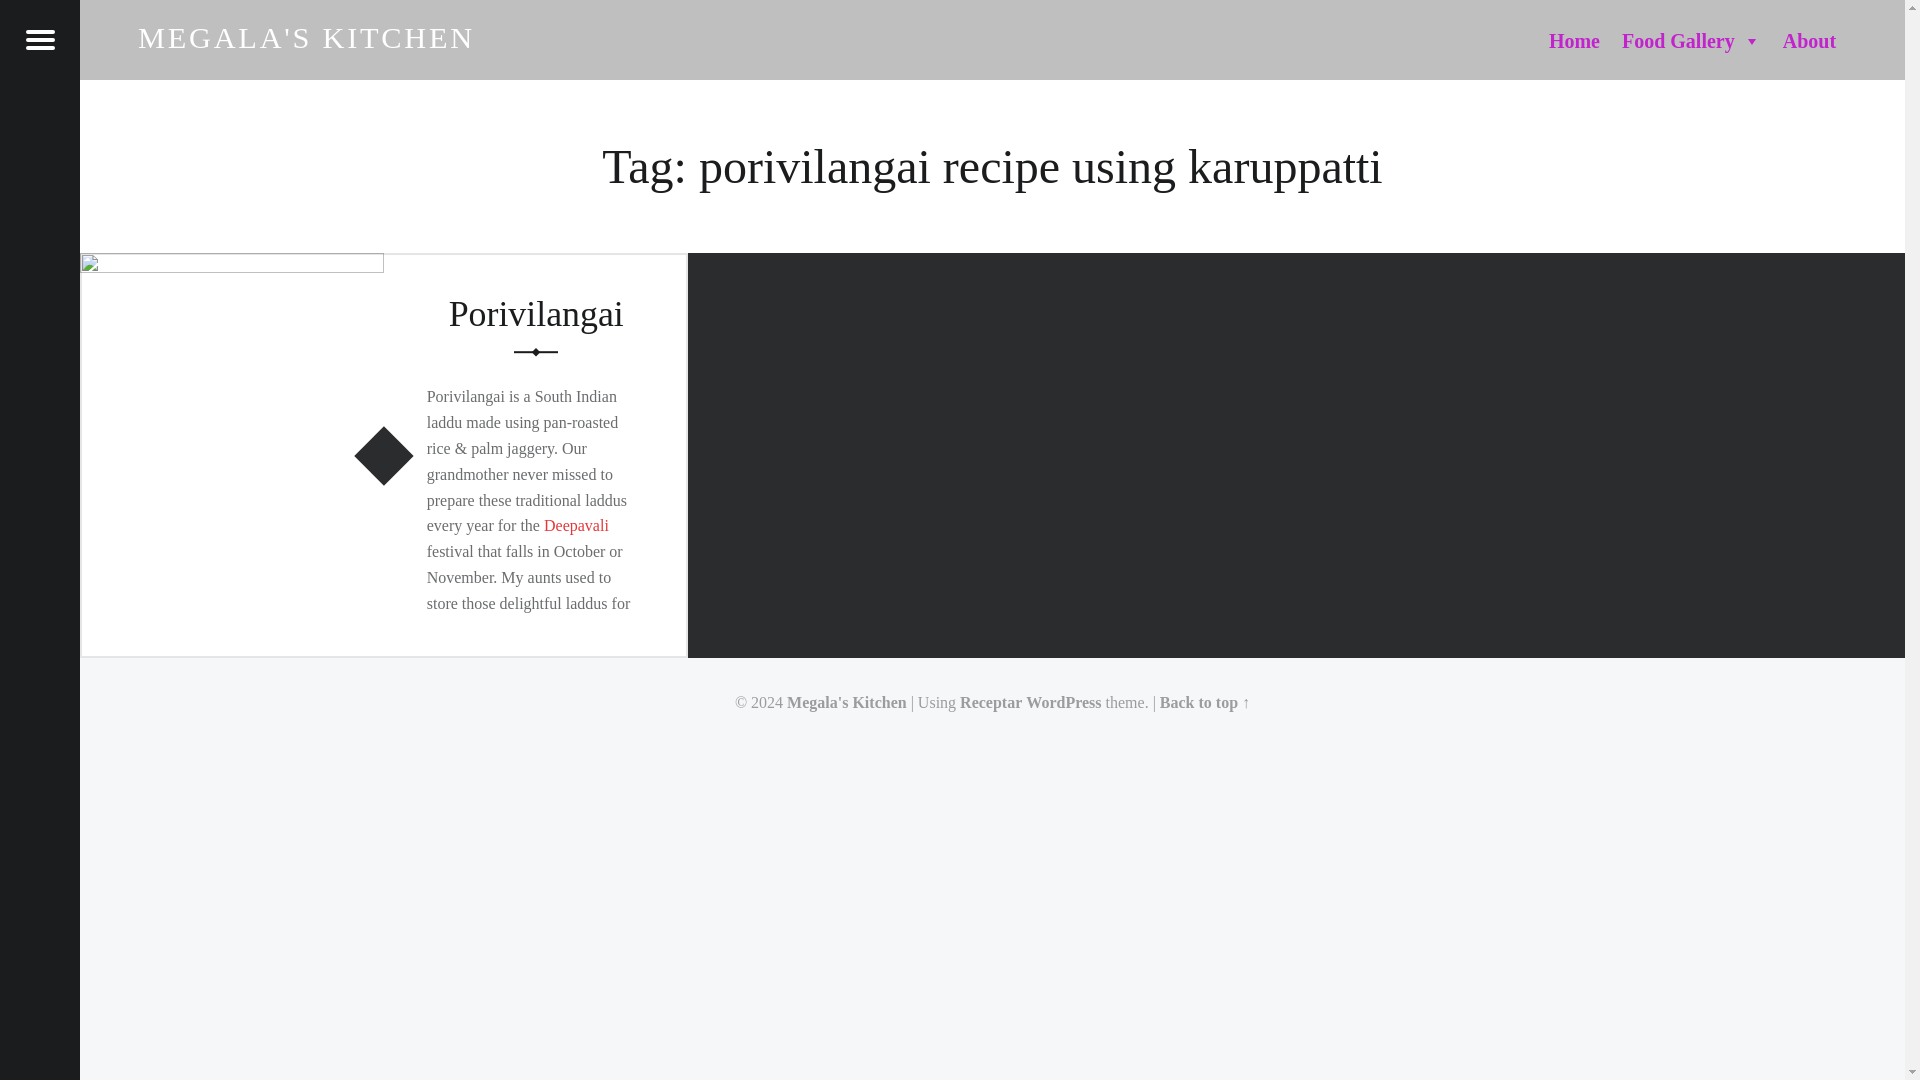 The width and height of the screenshot is (1920, 1080). Describe the element at coordinates (306, 37) in the screenshot. I see `MEGALA'S KITCHEN` at that location.